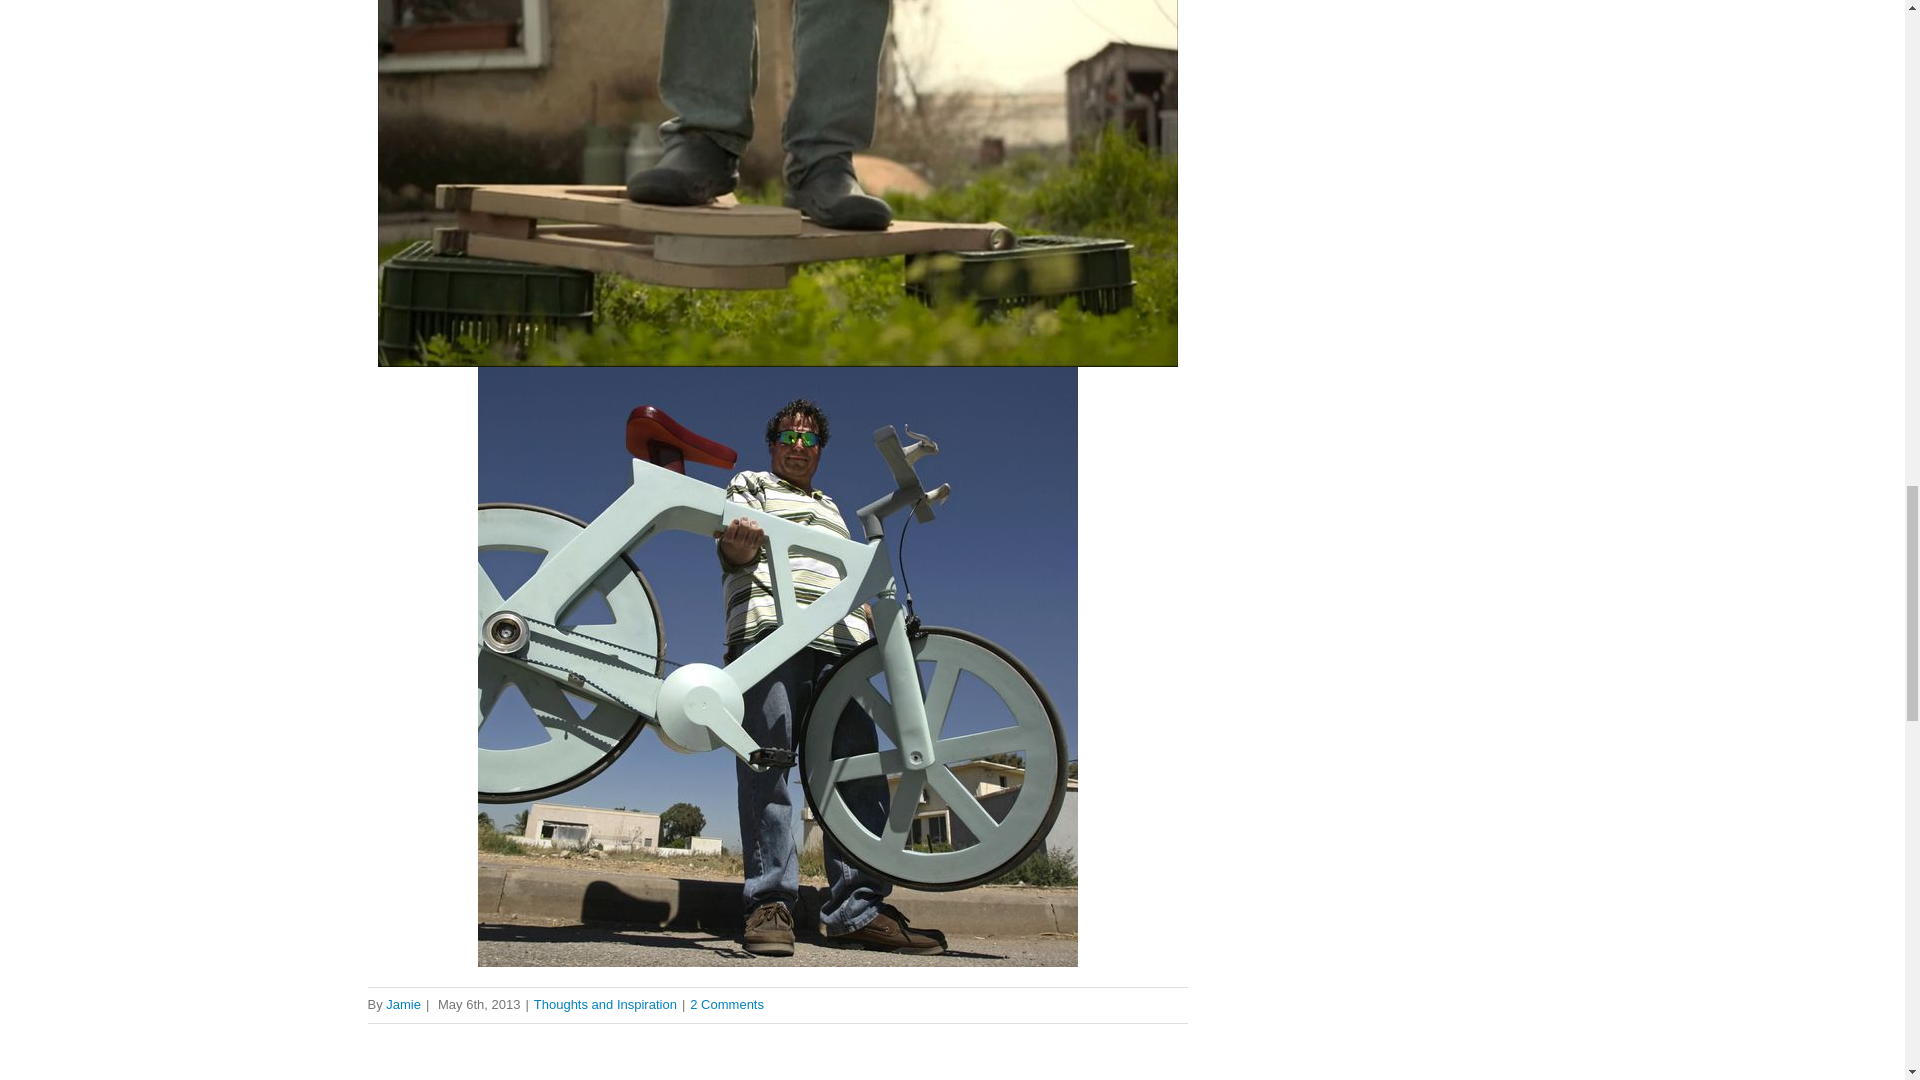  I want to click on Posts by Jamie, so click(402, 1004).